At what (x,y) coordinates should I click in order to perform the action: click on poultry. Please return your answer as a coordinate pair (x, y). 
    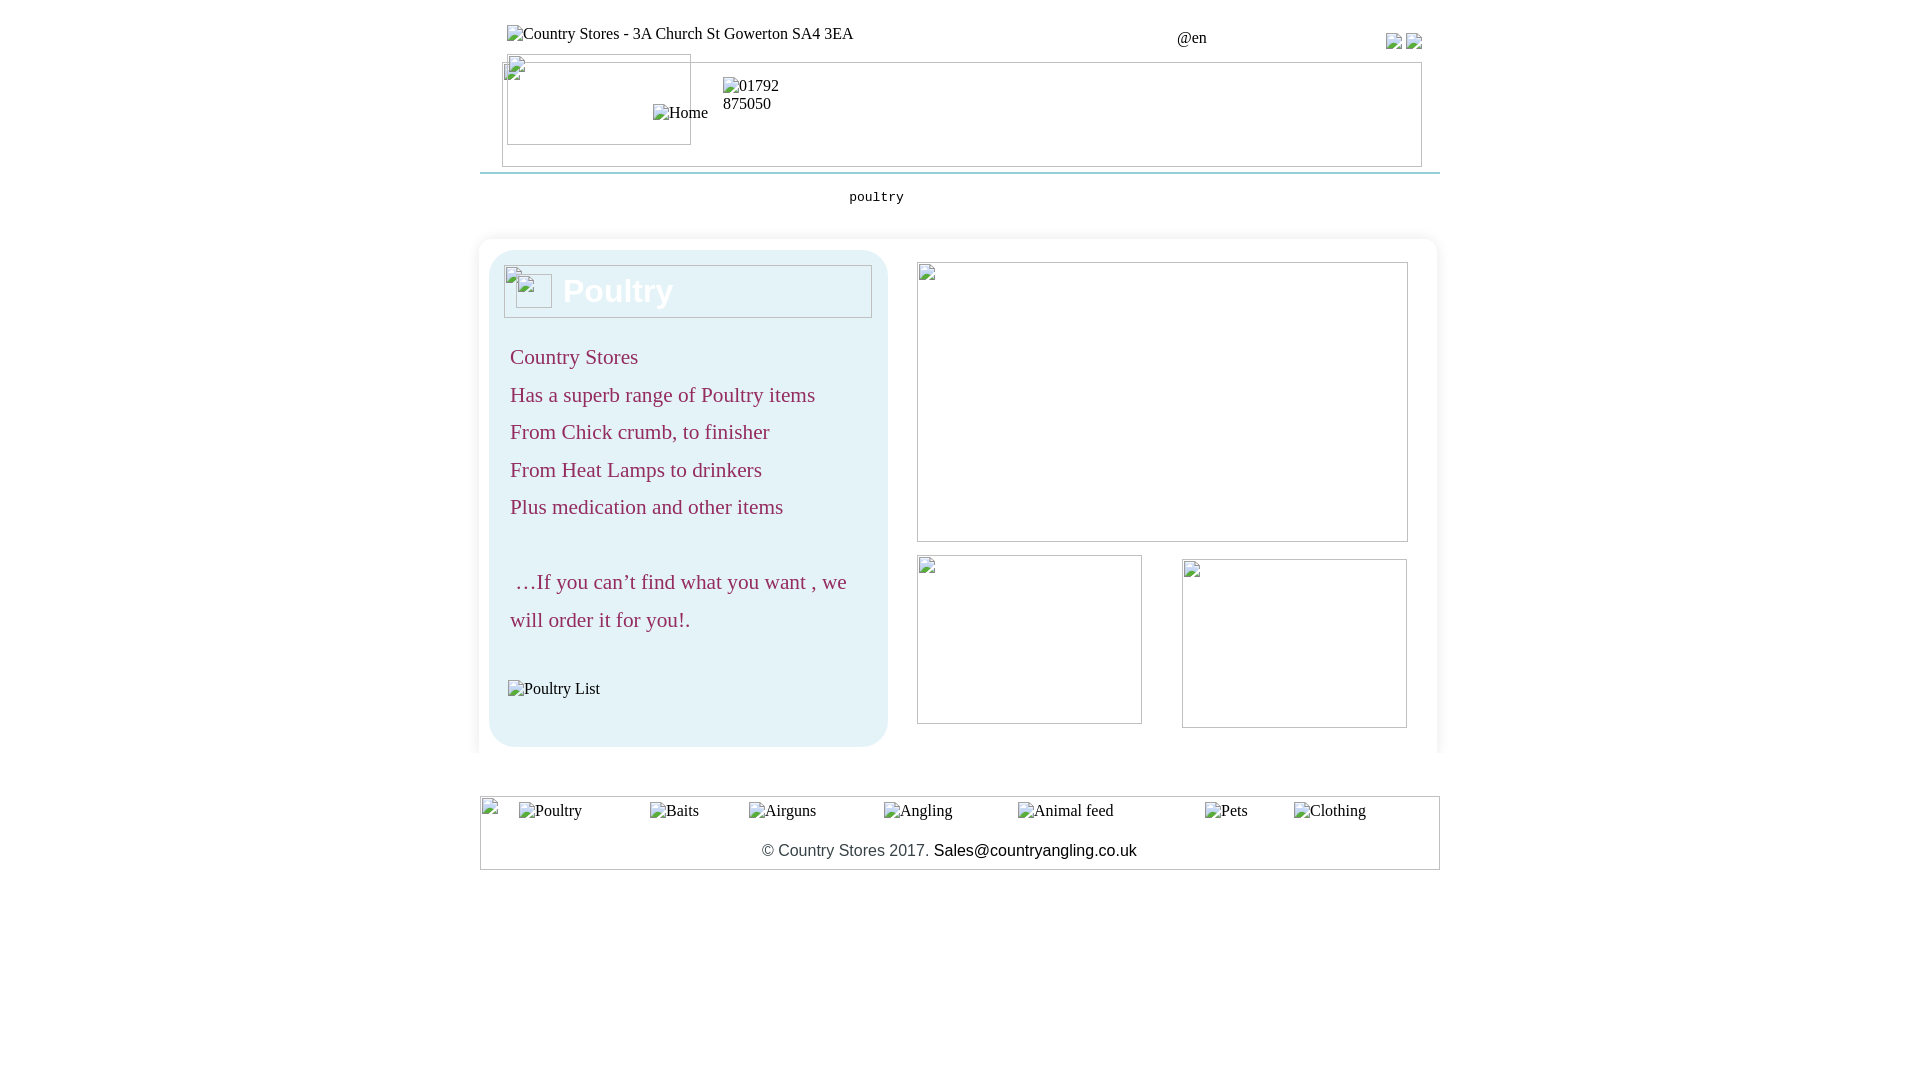
    Looking at the image, I should click on (876, 200).